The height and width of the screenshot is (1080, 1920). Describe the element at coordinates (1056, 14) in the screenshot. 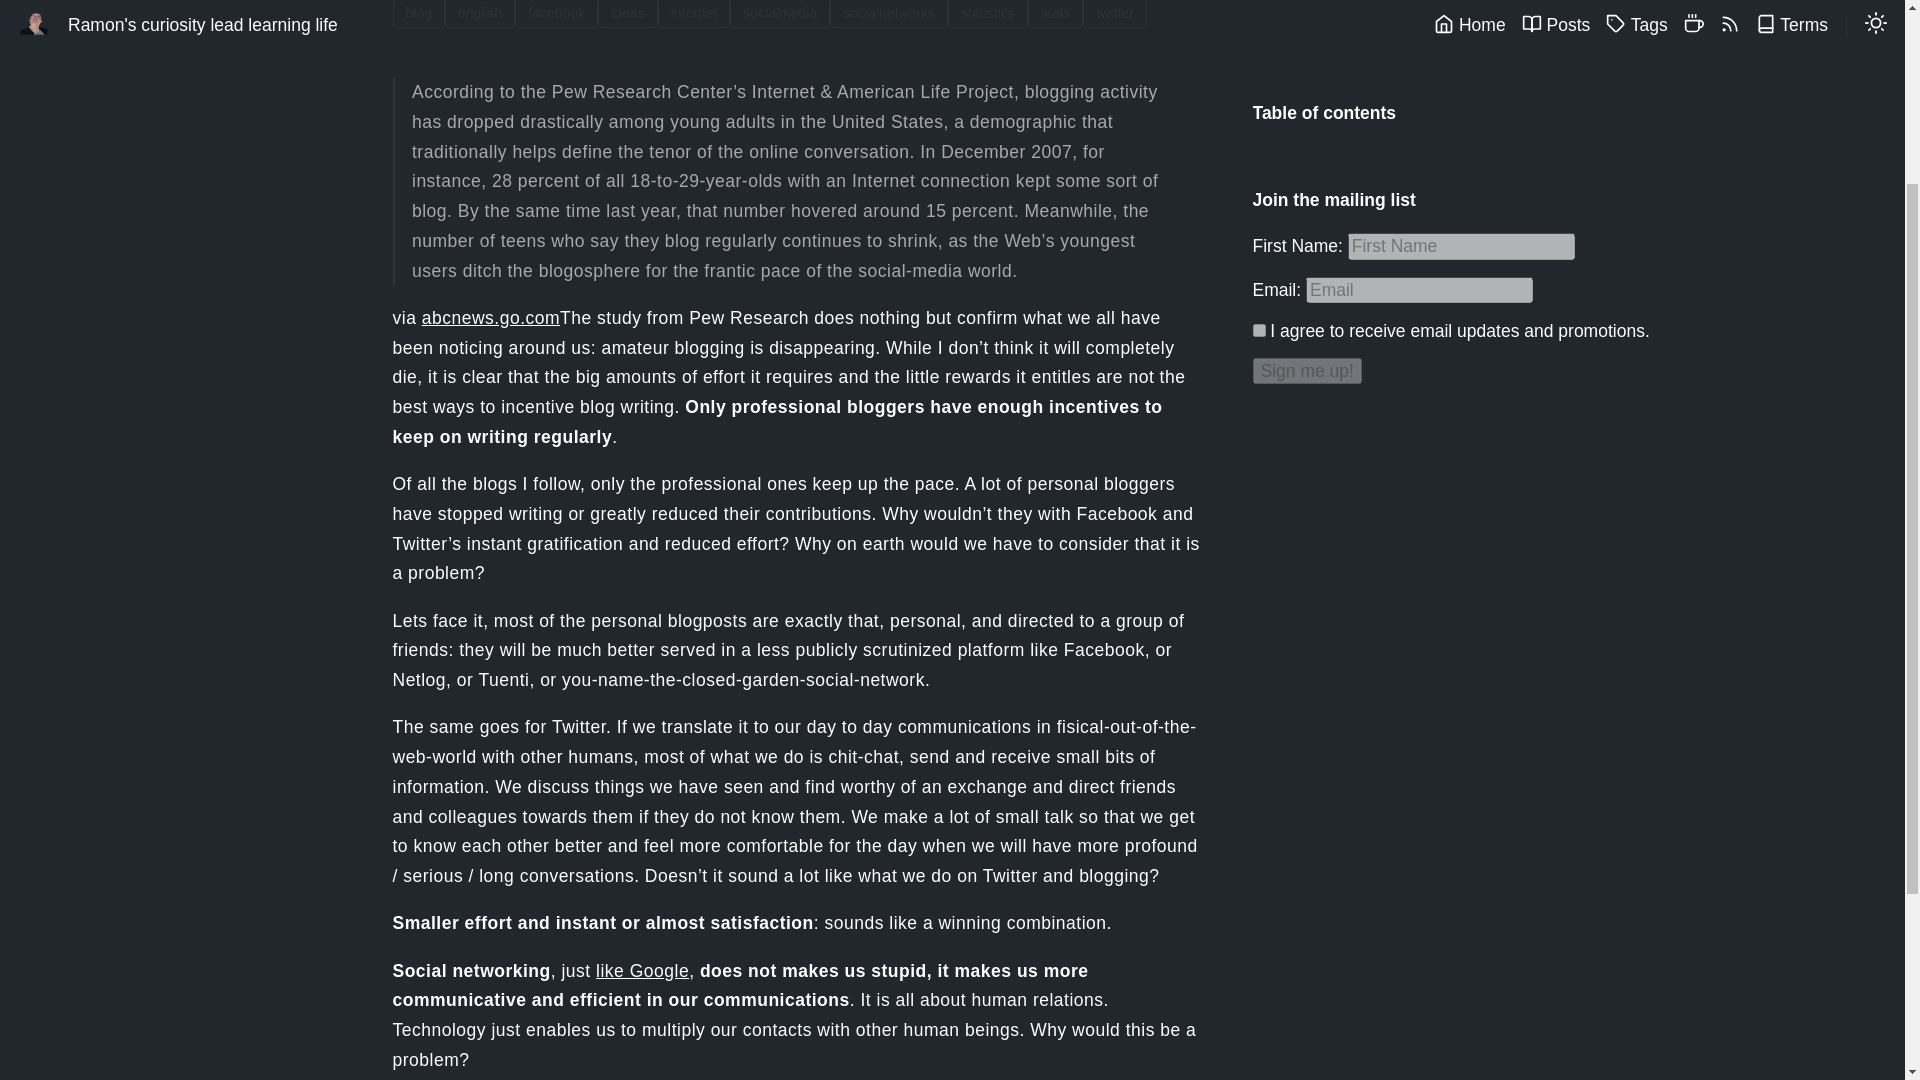

I see `stats` at that location.